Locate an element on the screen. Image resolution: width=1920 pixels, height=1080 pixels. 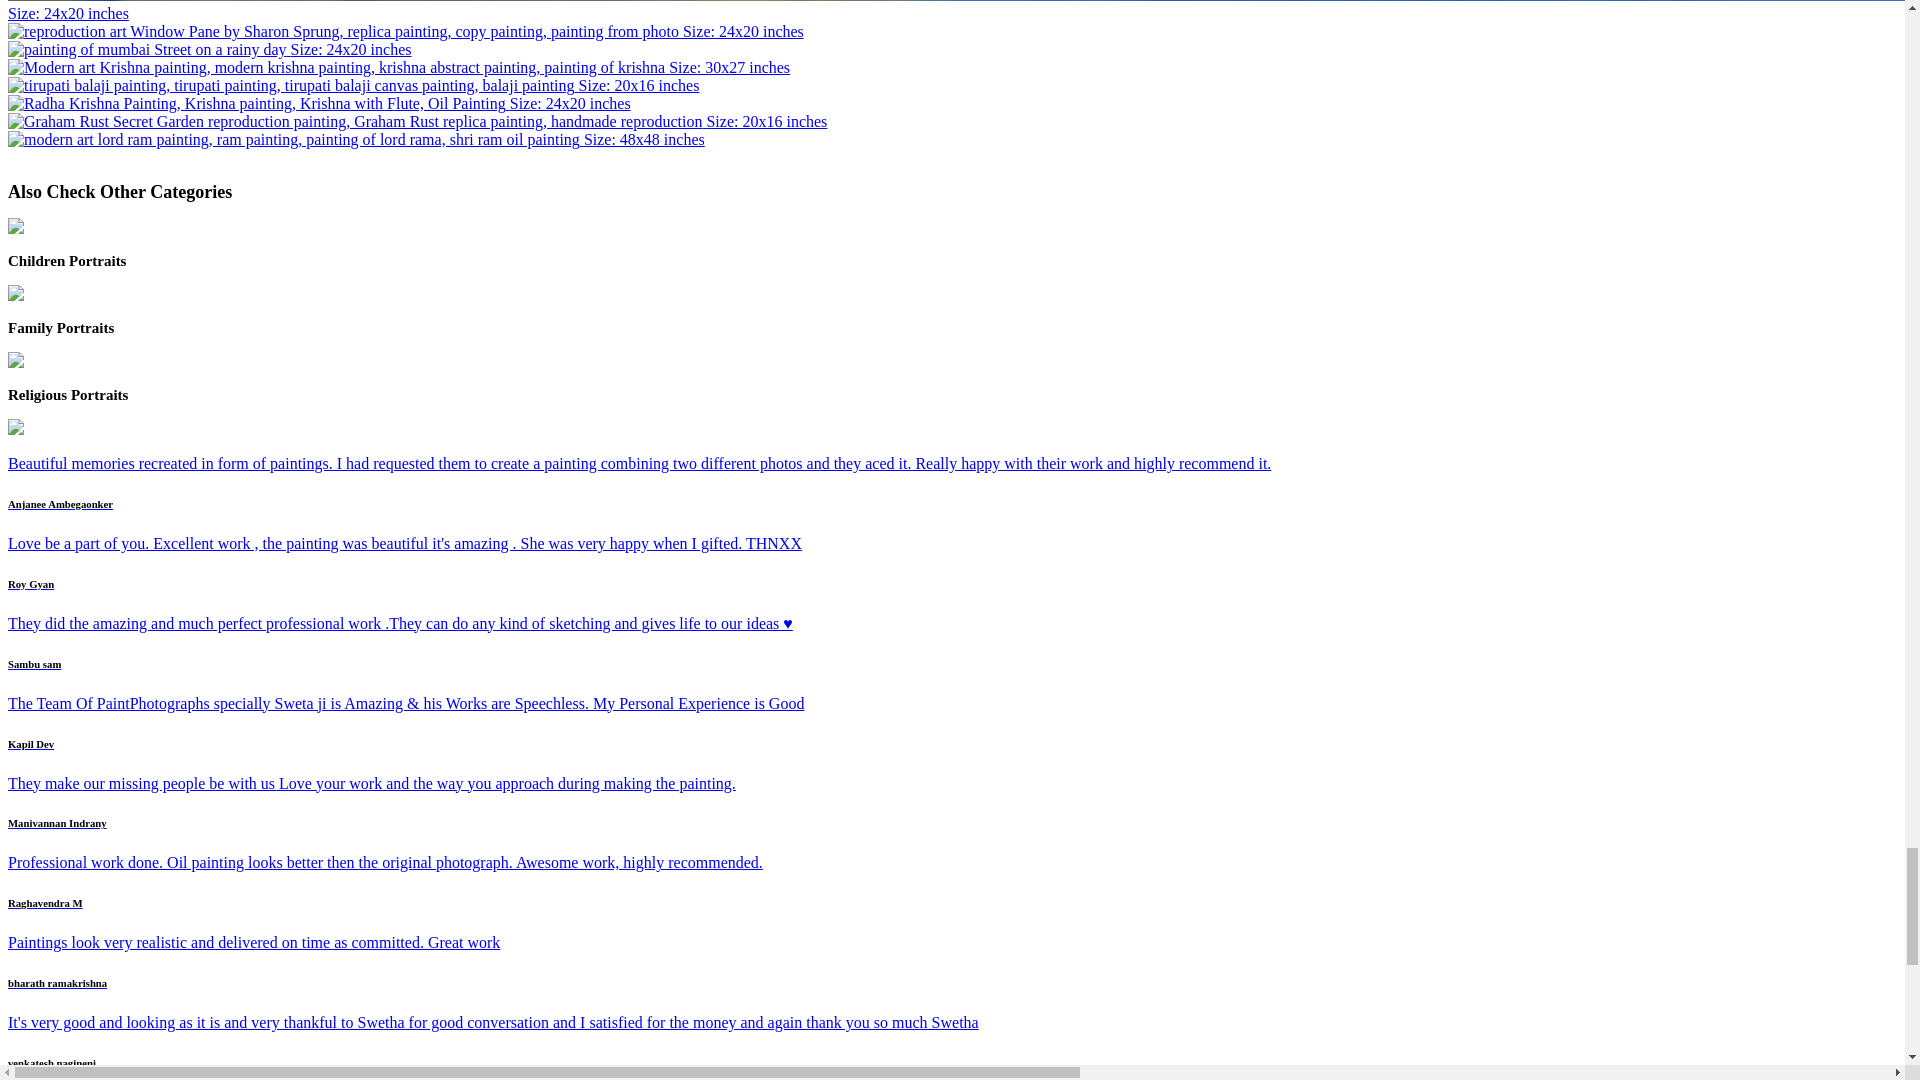
Size: 20x16 inches is located at coordinates (417, 121).